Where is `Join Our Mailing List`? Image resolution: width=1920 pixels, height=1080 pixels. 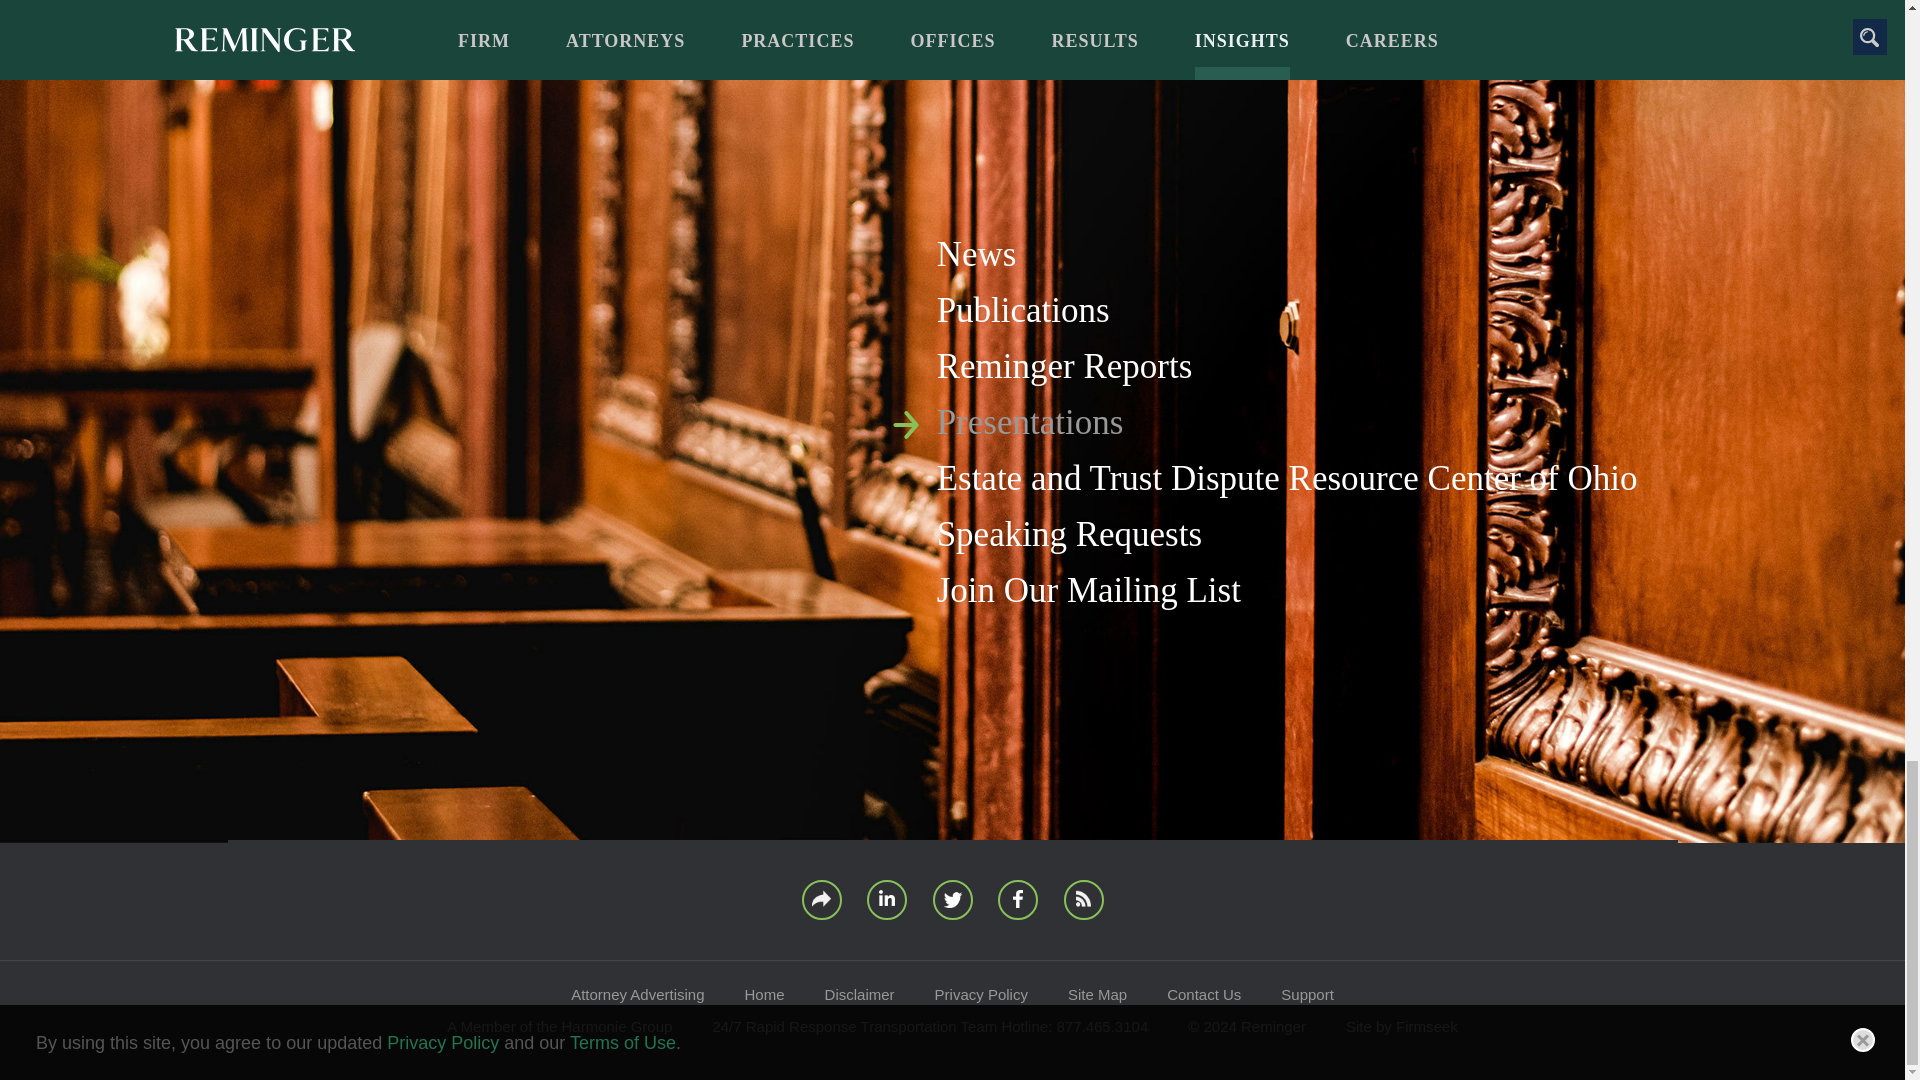 Join Our Mailing List is located at coordinates (1088, 590).